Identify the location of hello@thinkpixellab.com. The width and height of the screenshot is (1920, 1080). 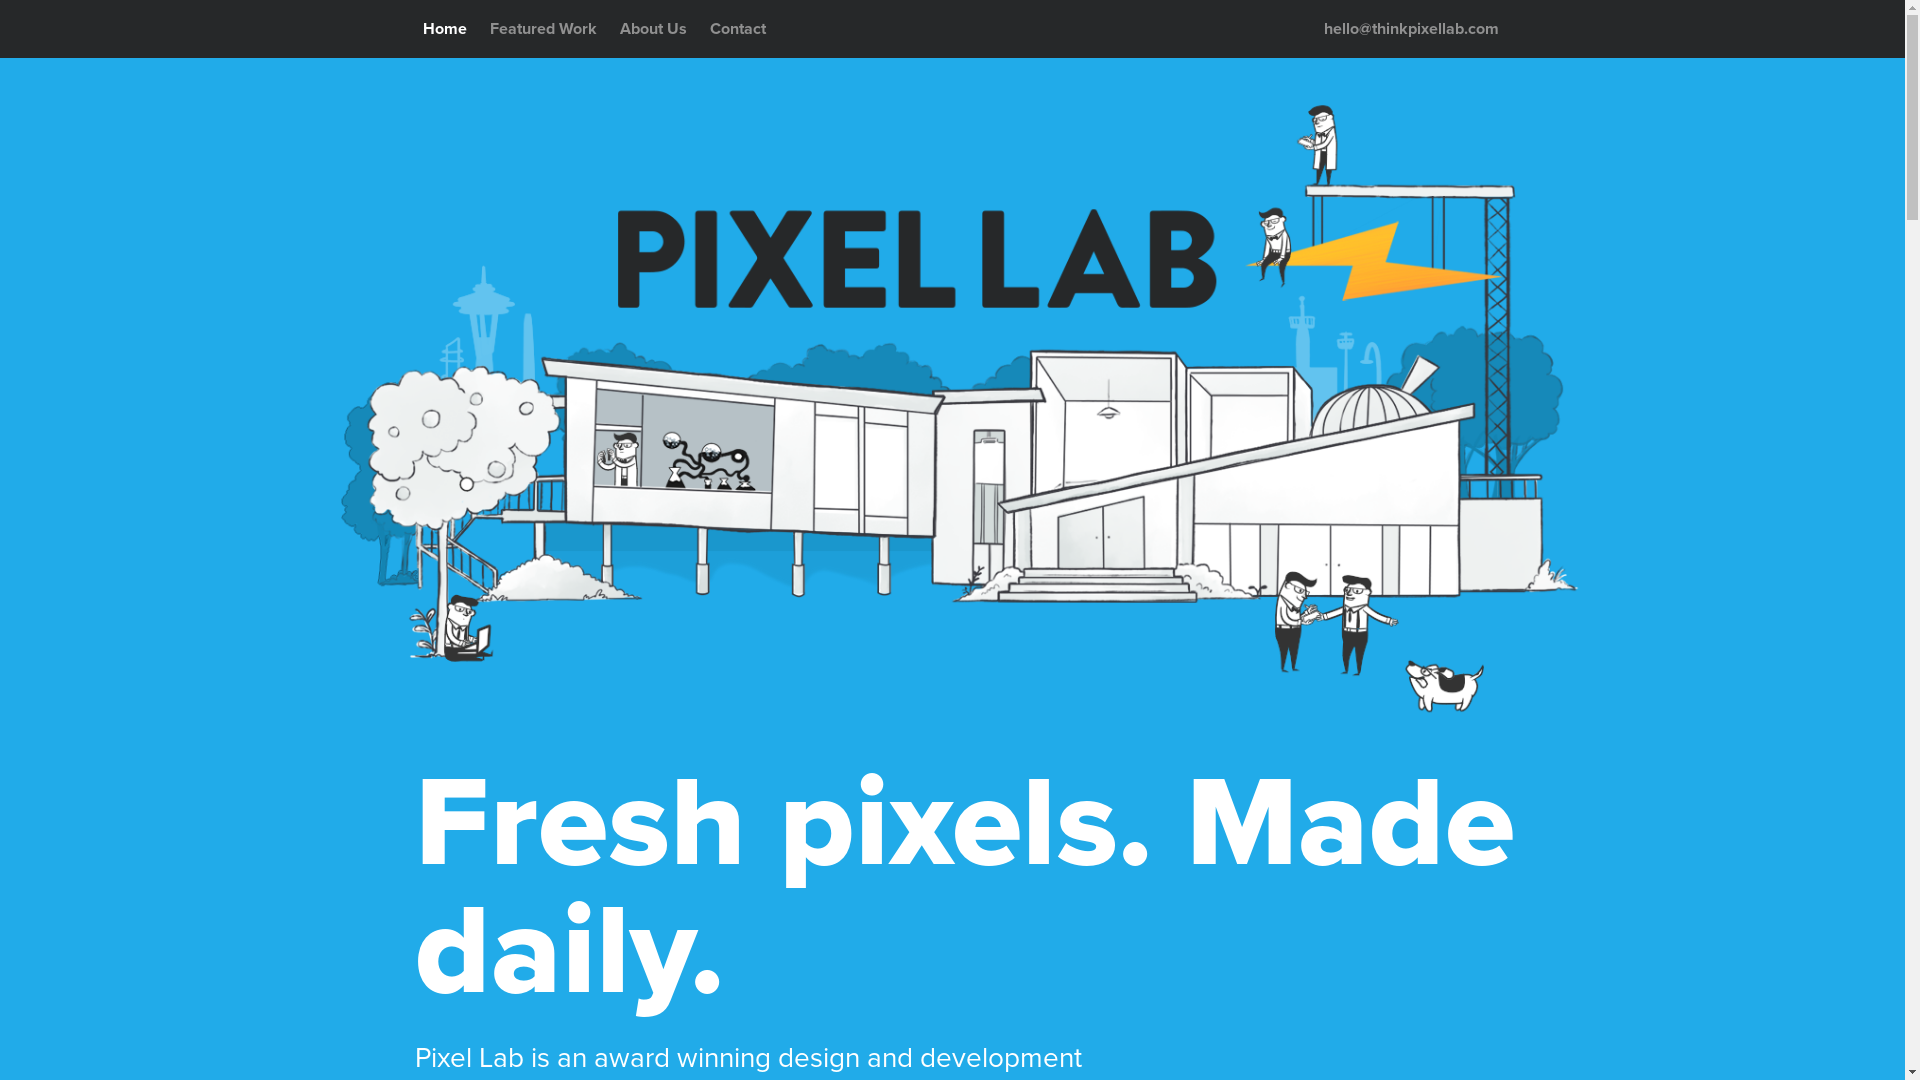
(1412, 29).